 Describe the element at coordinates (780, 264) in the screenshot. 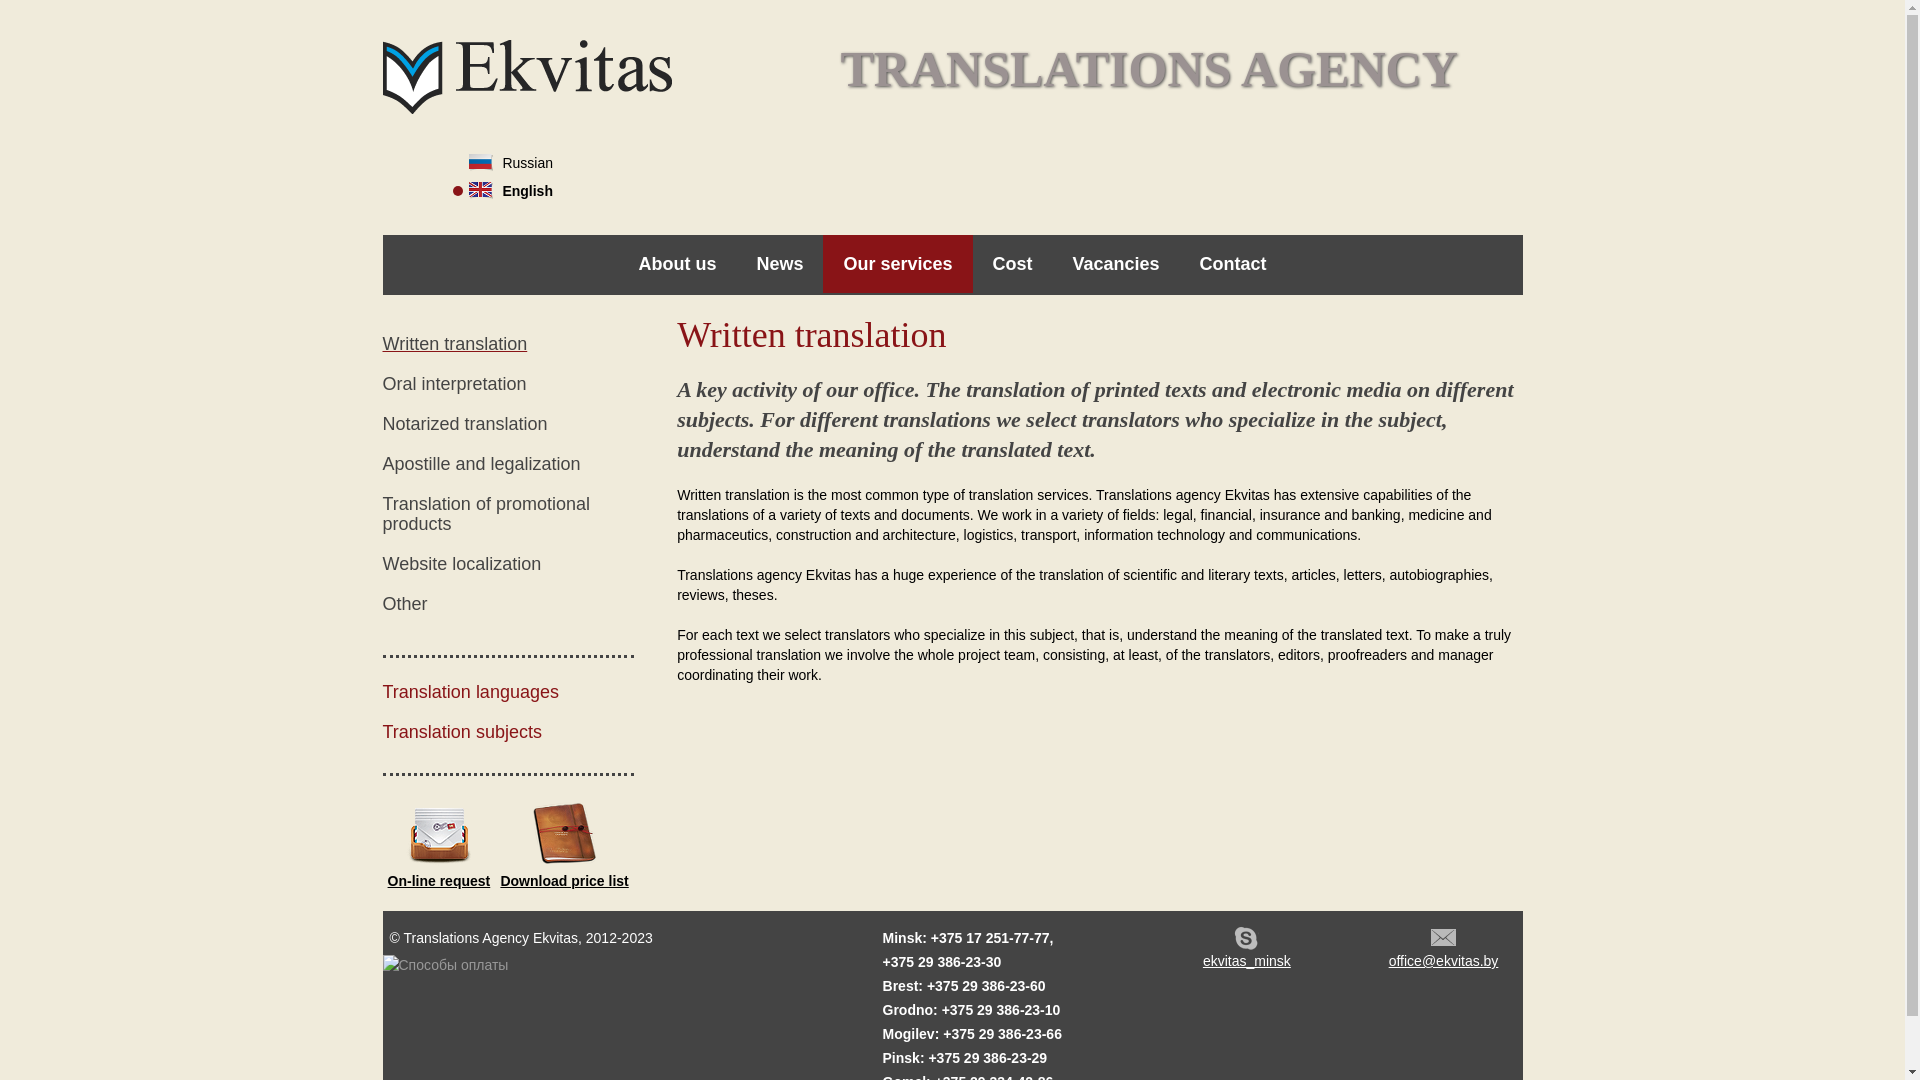

I see `News` at that location.